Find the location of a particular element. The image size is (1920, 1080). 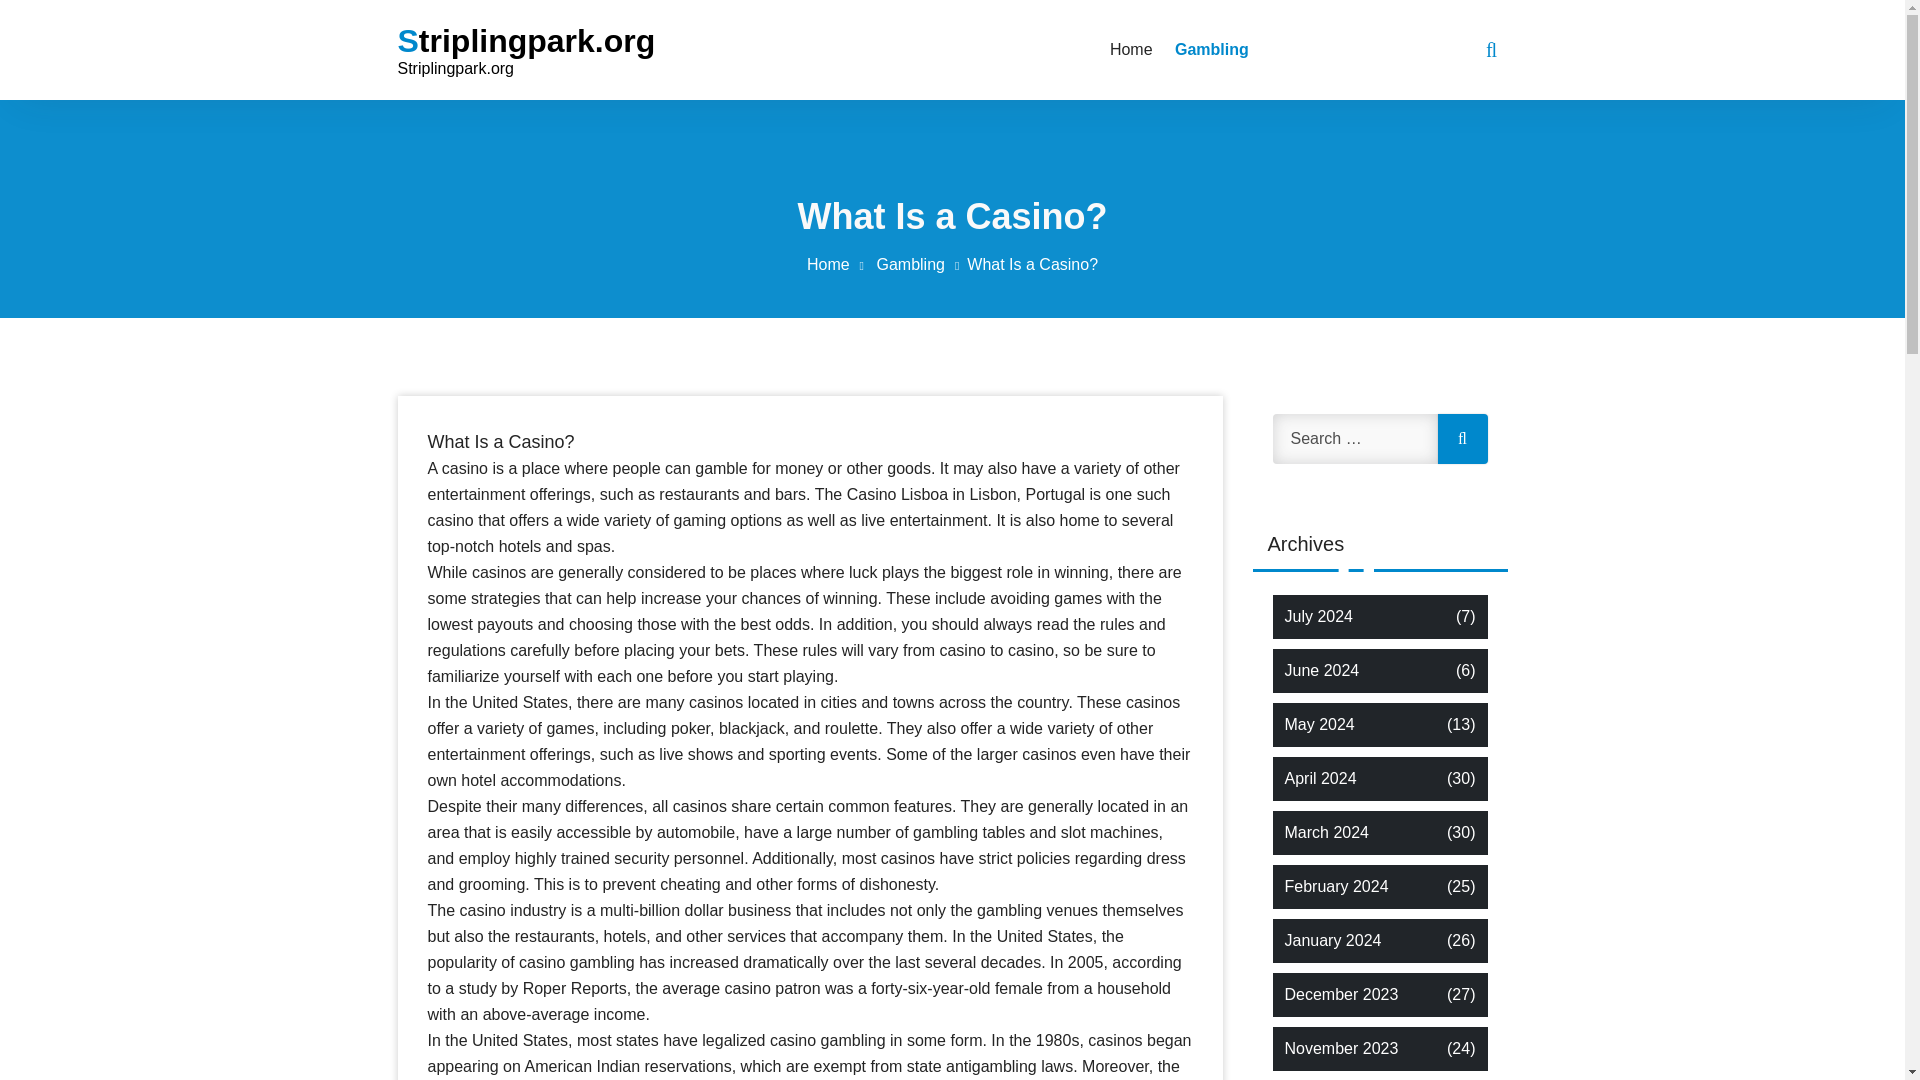

Gambling is located at coordinates (921, 264).